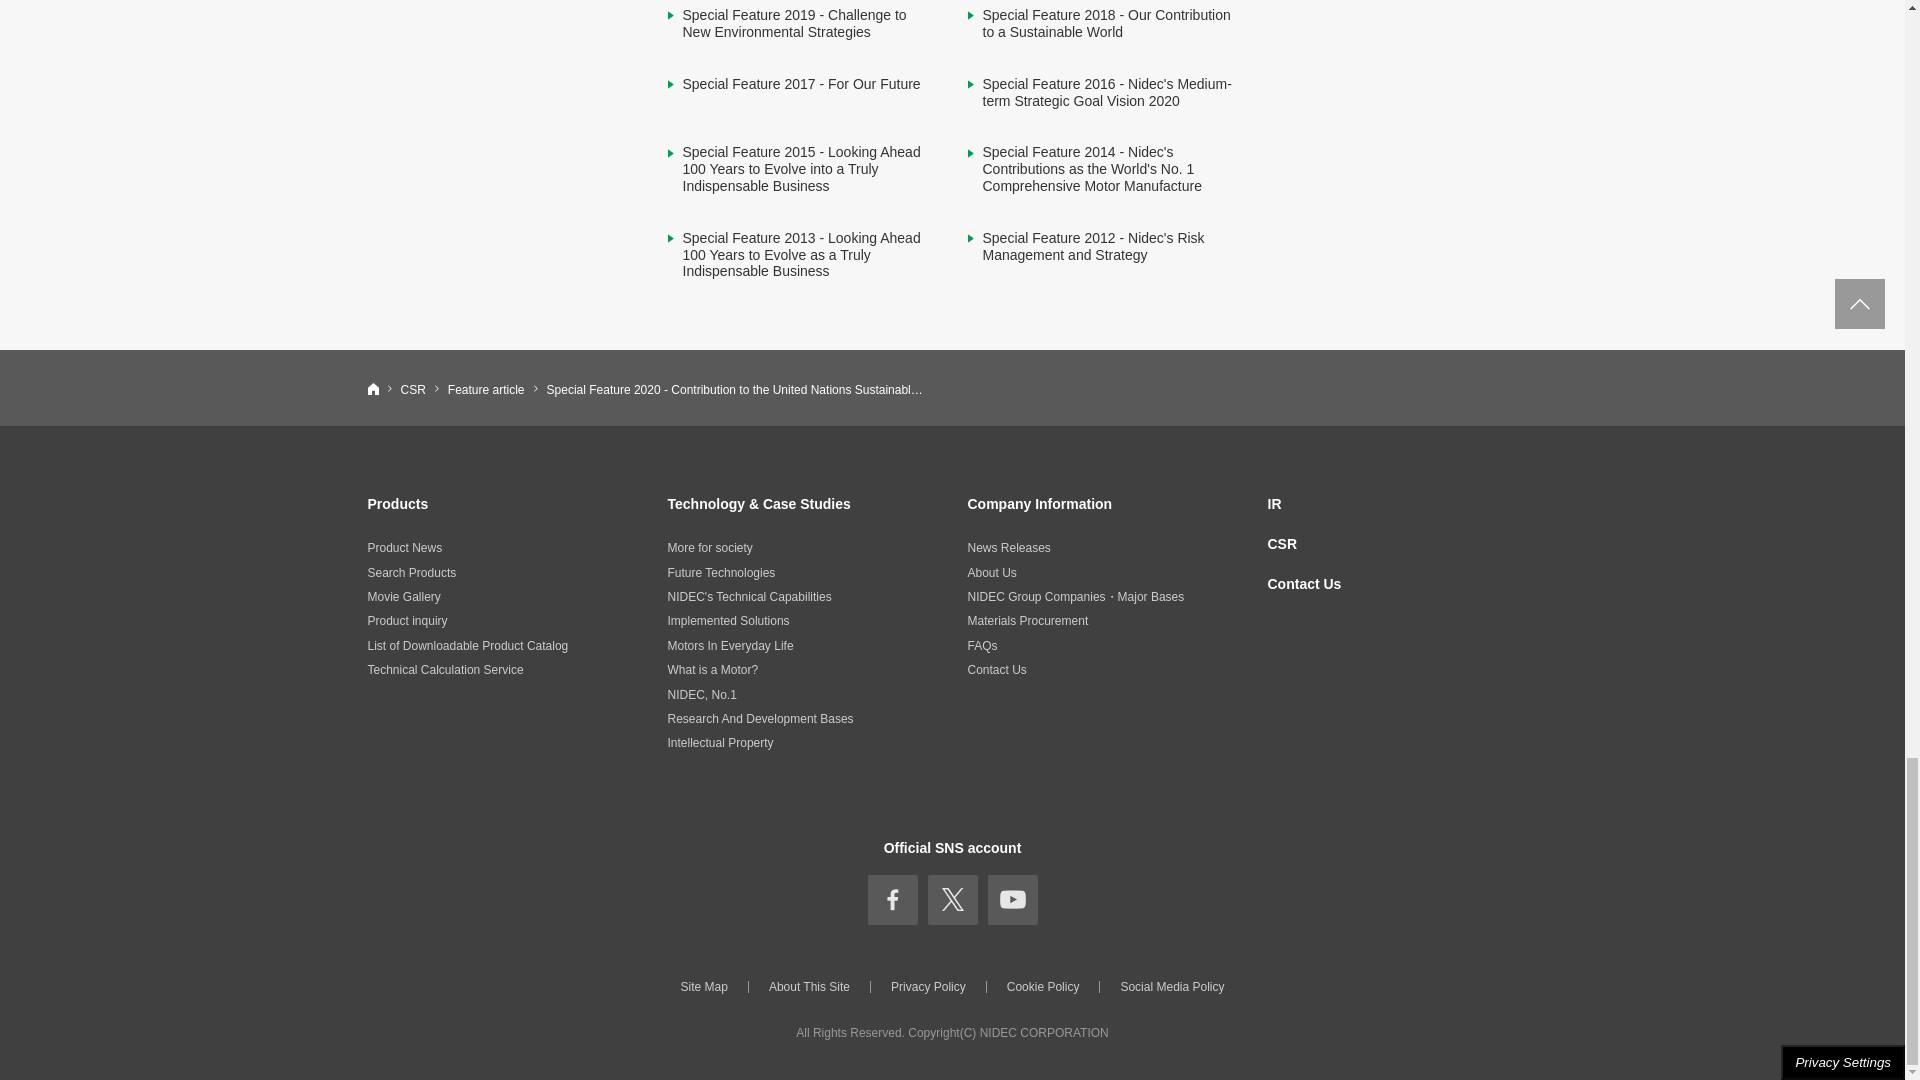 This screenshot has width=1920, height=1080. I want to click on CSR, so click(412, 390).